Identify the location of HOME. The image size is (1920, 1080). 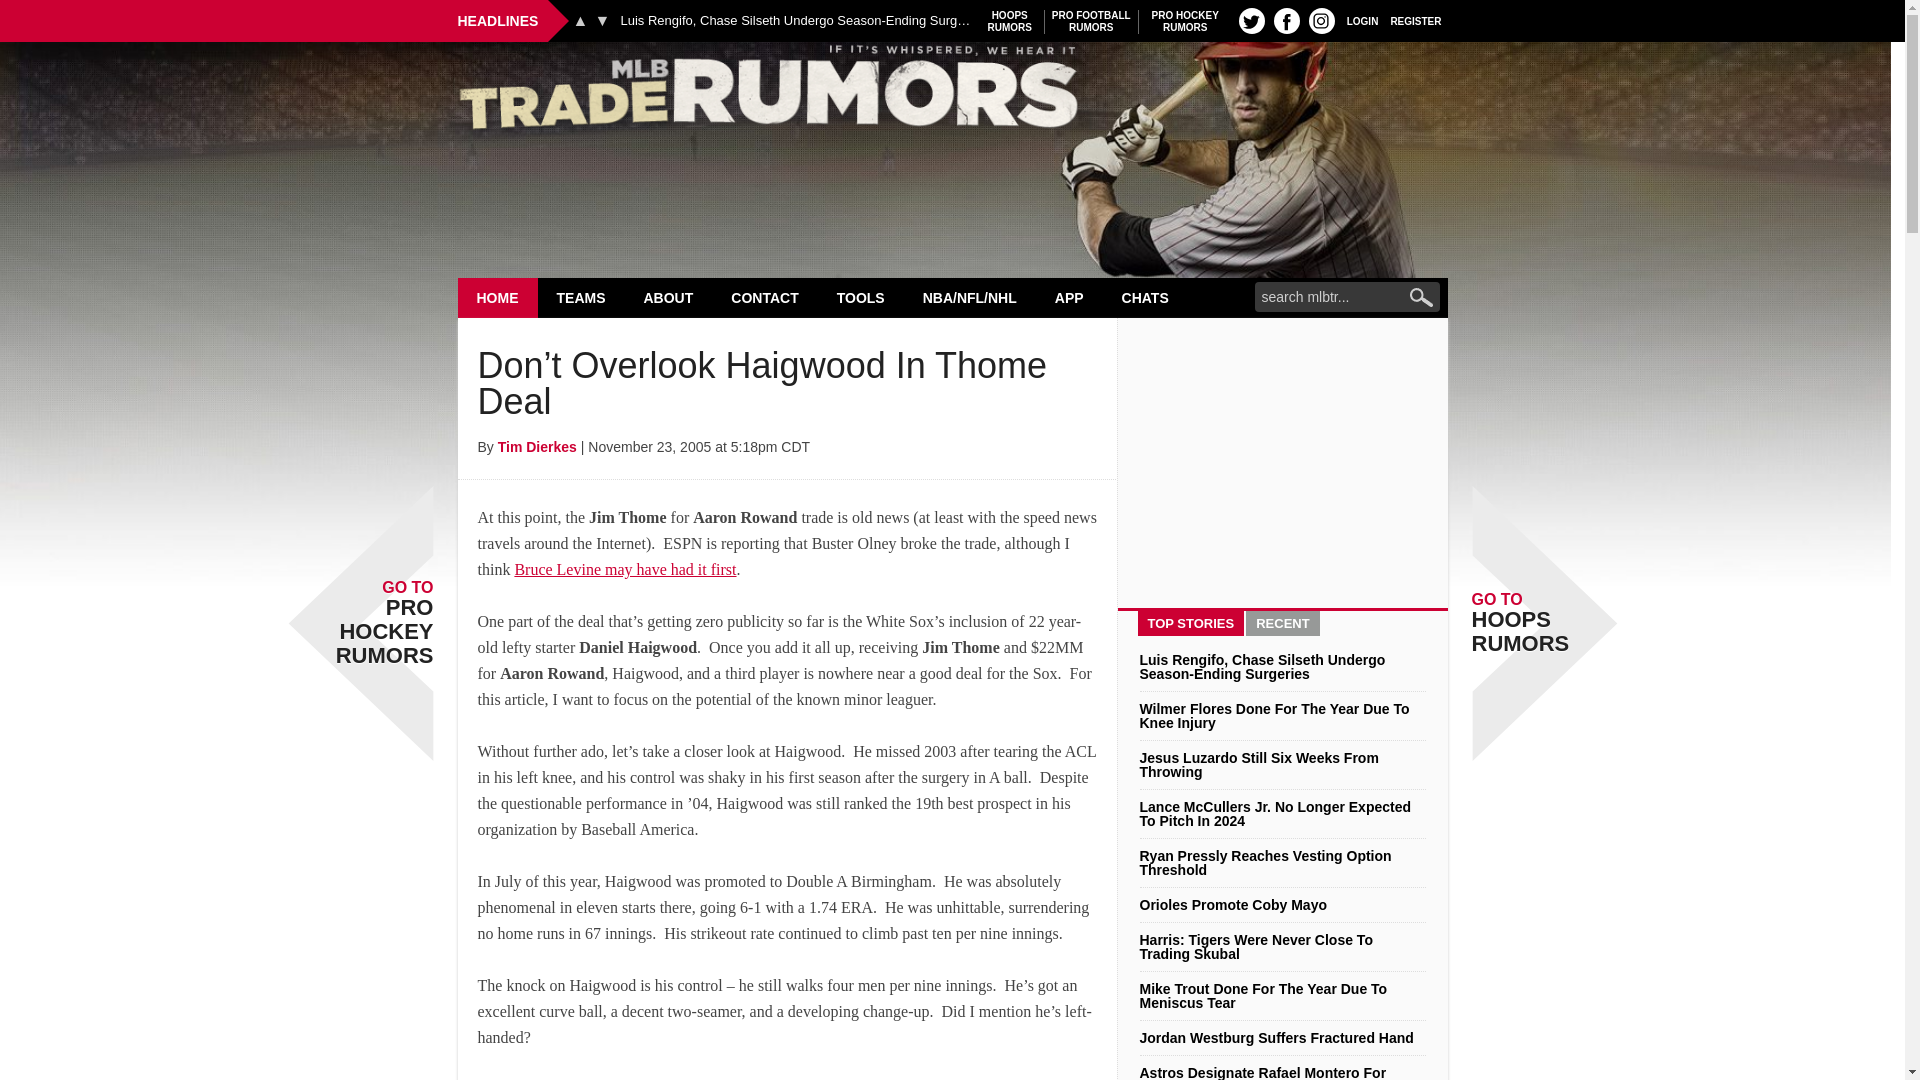
(1185, 21).